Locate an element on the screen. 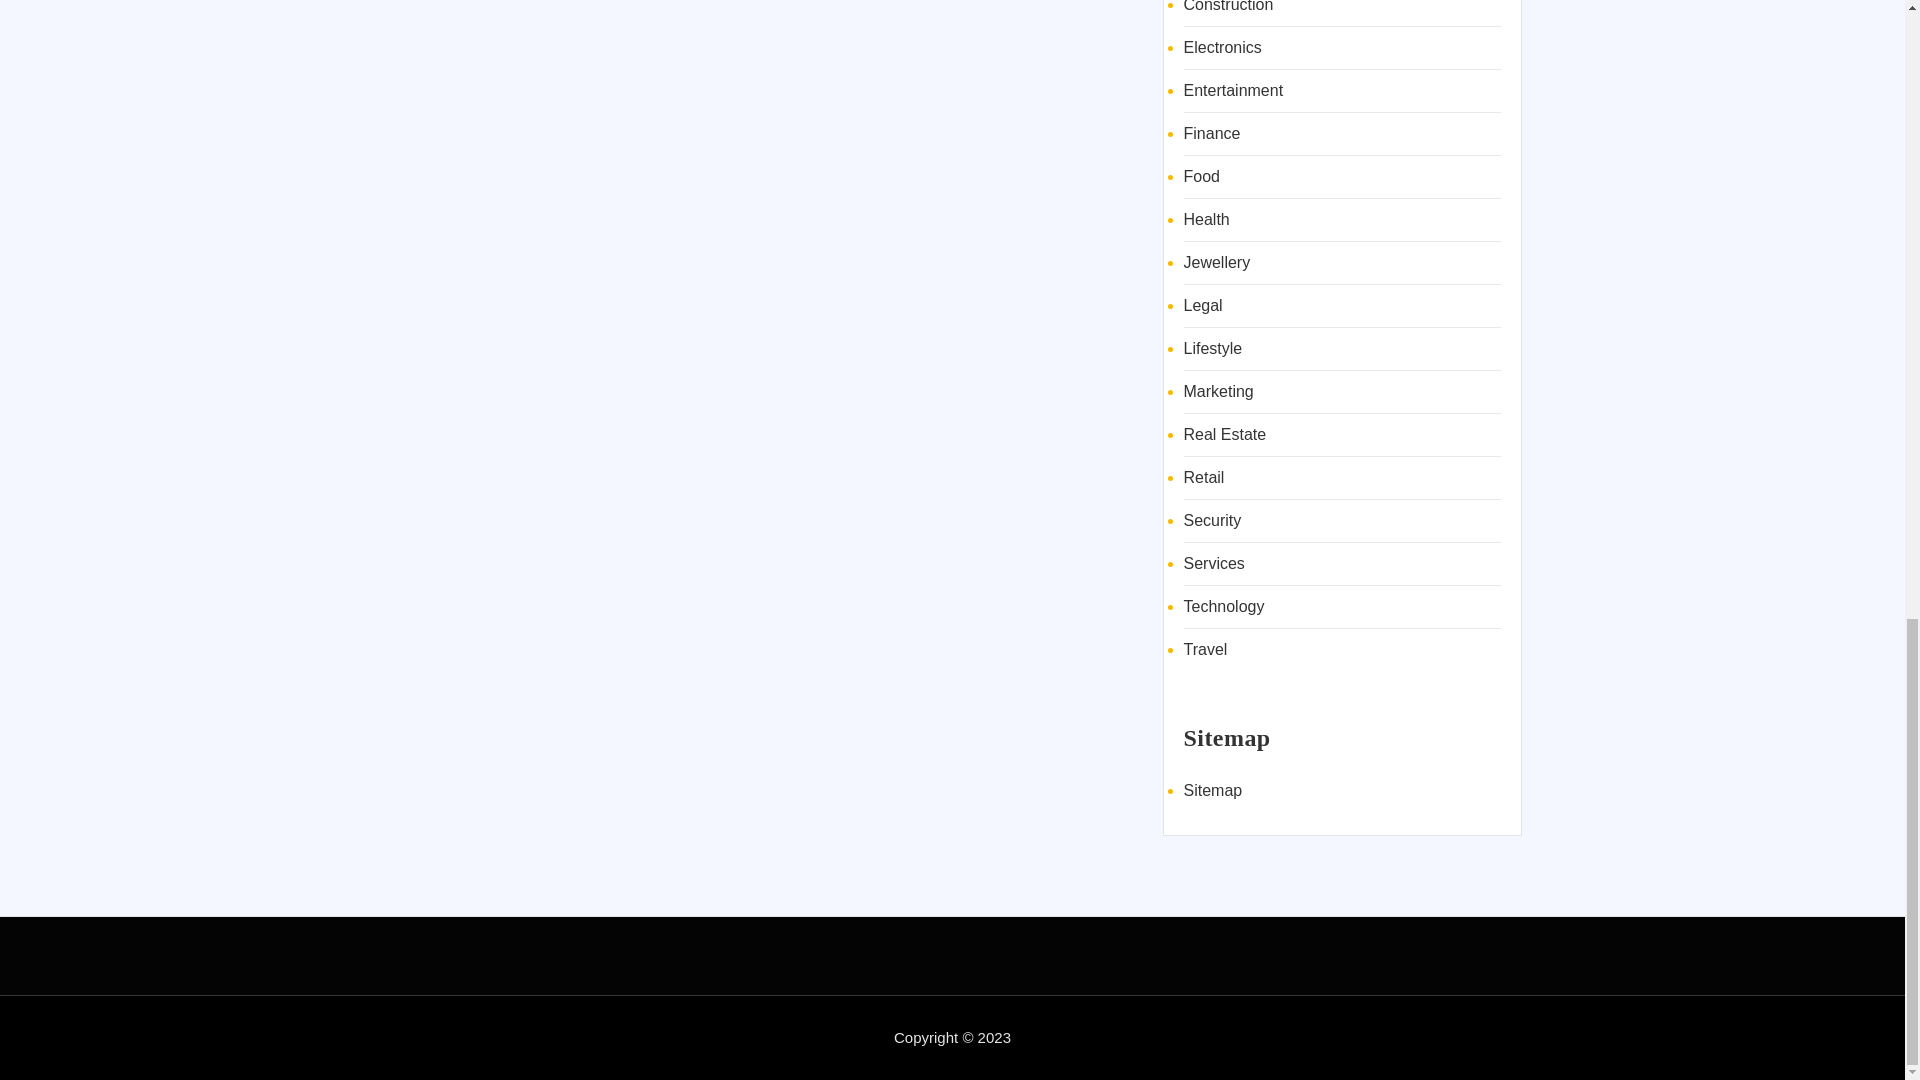  Real Estate is located at coordinates (1226, 434).